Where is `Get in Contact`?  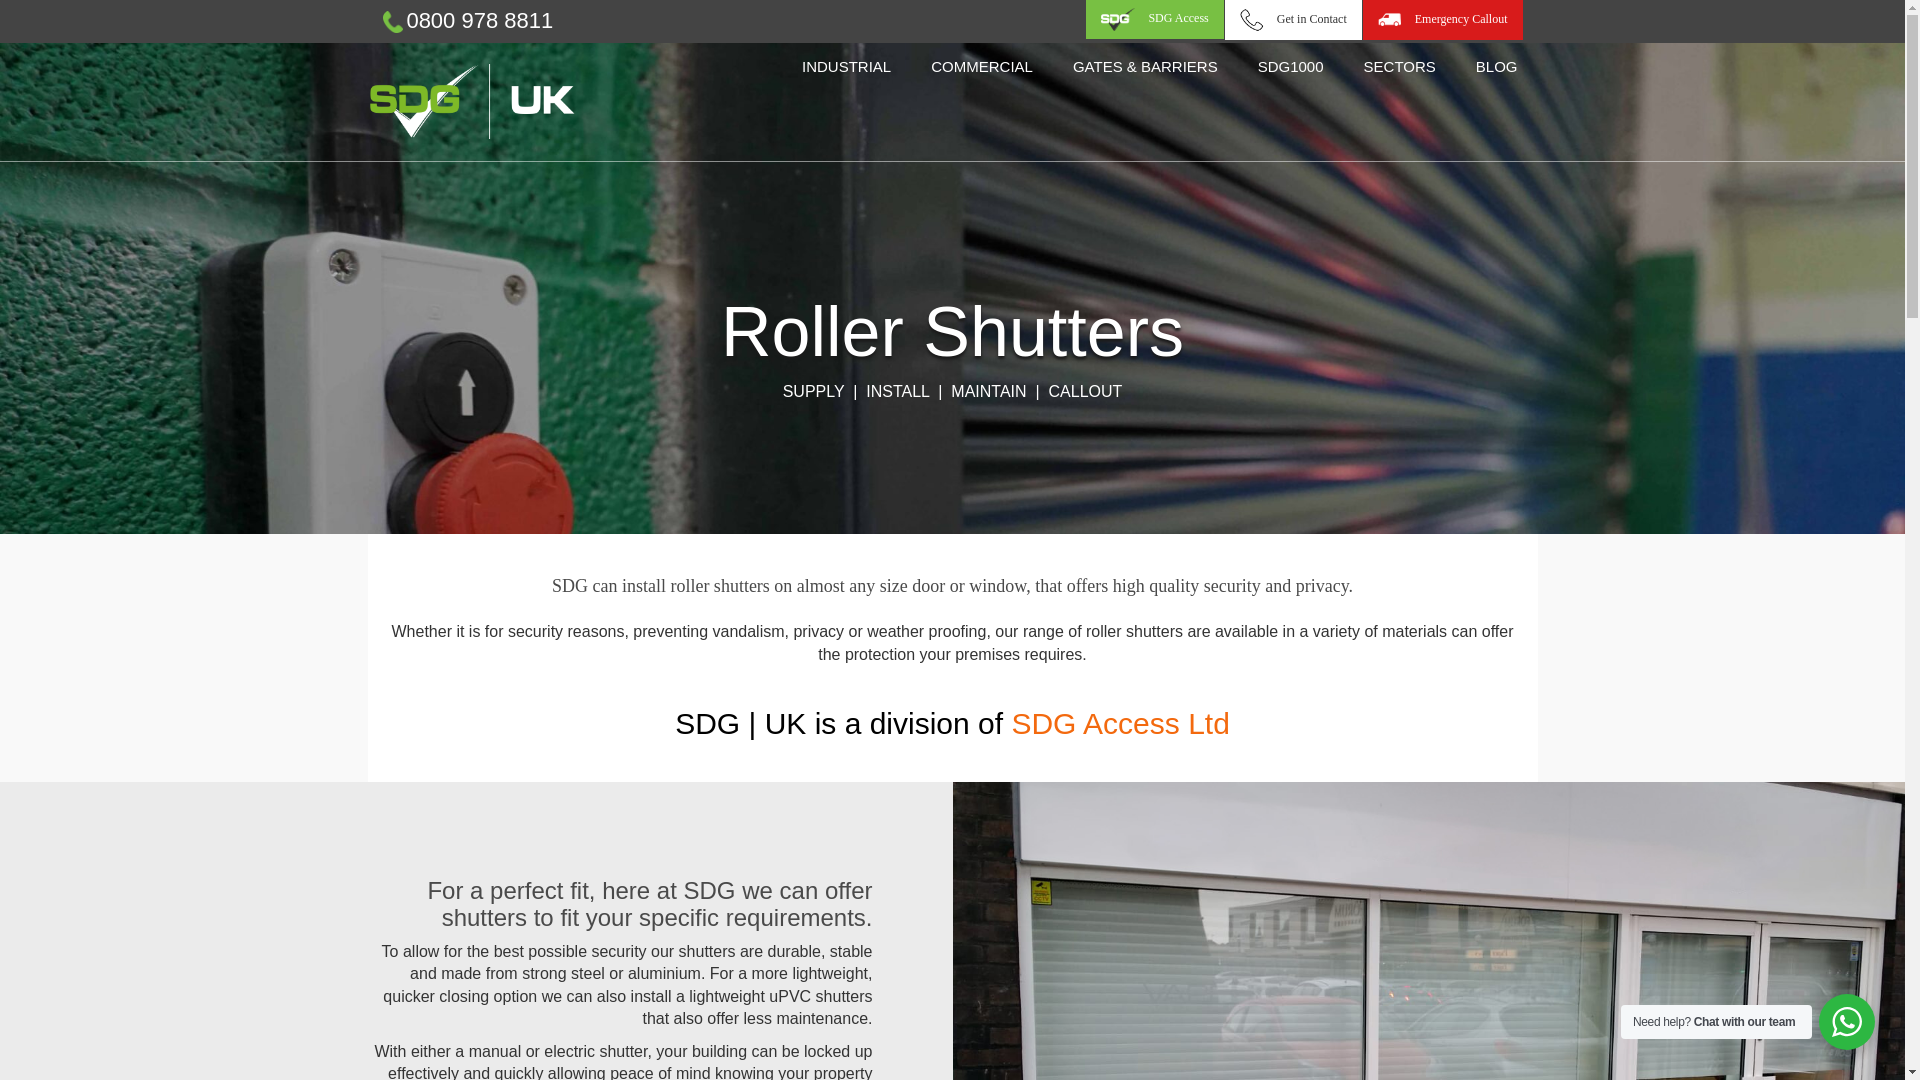 Get in Contact is located at coordinates (1292, 20).